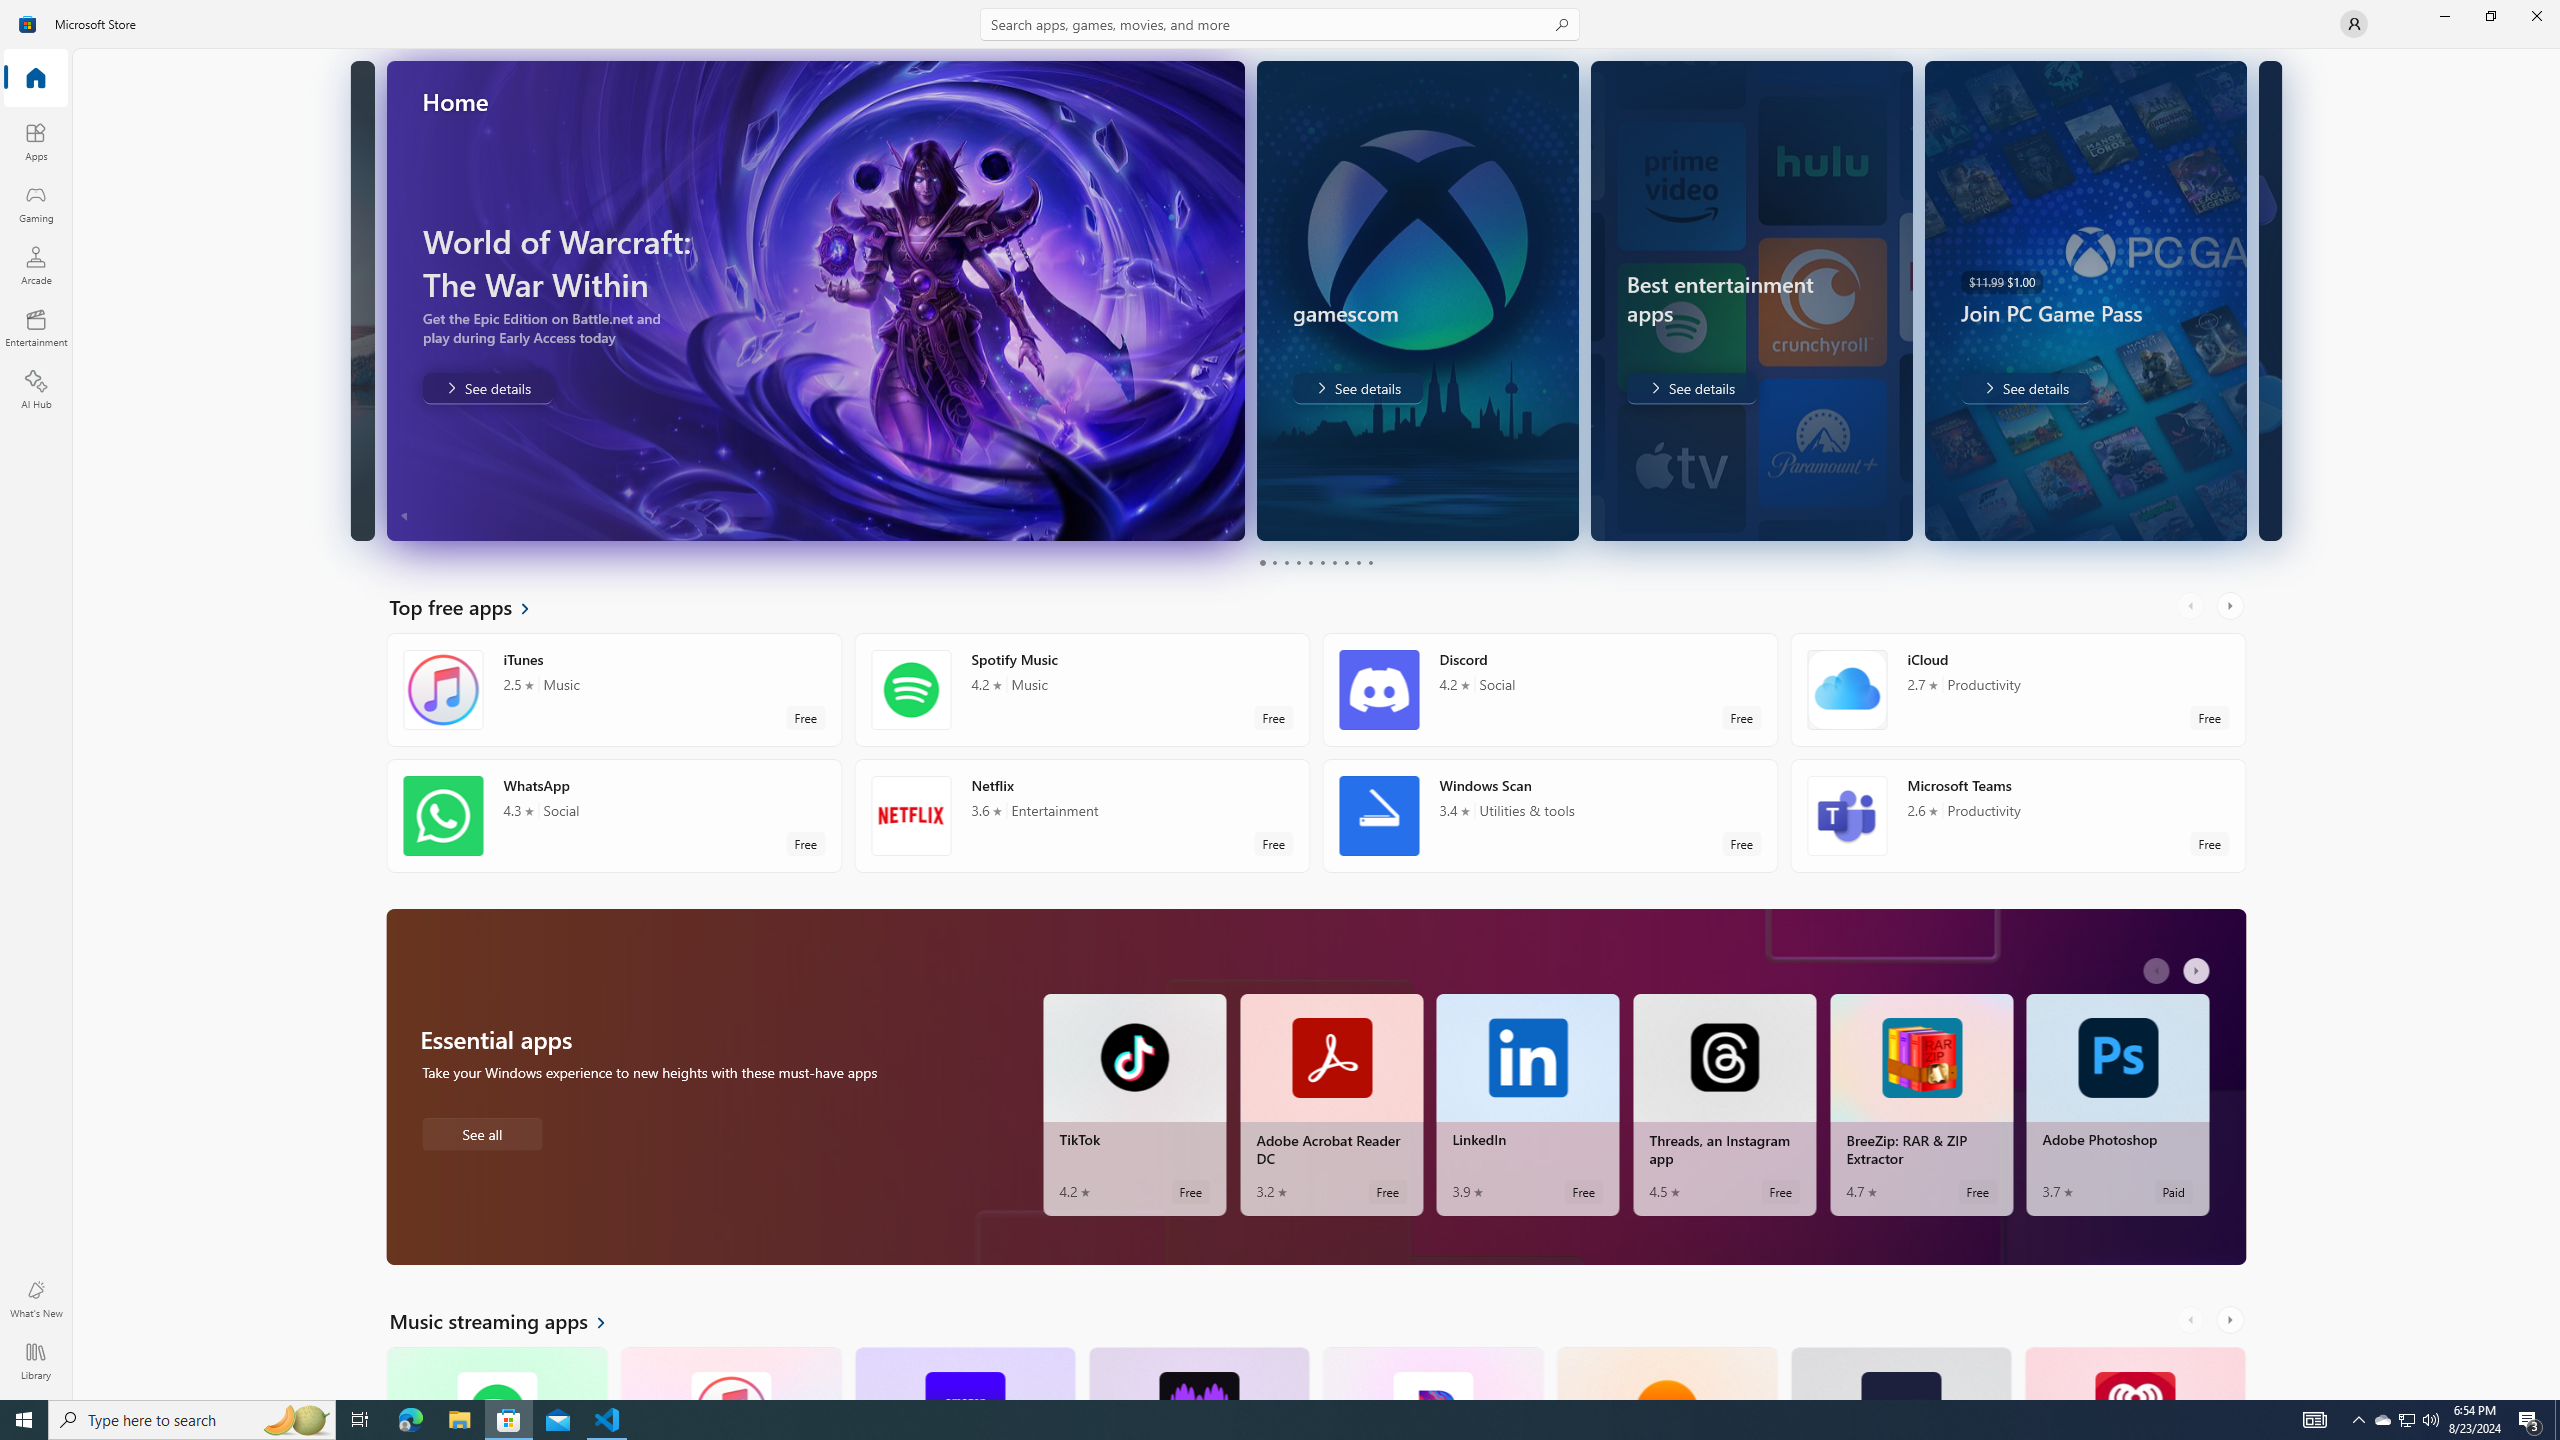 The image size is (2560, 1440). What do you see at coordinates (1134, 1104) in the screenshot?
I see `TikTok. Average rating of 4.2 out of five stars. Free  ` at bounding box center [1134, 1104].